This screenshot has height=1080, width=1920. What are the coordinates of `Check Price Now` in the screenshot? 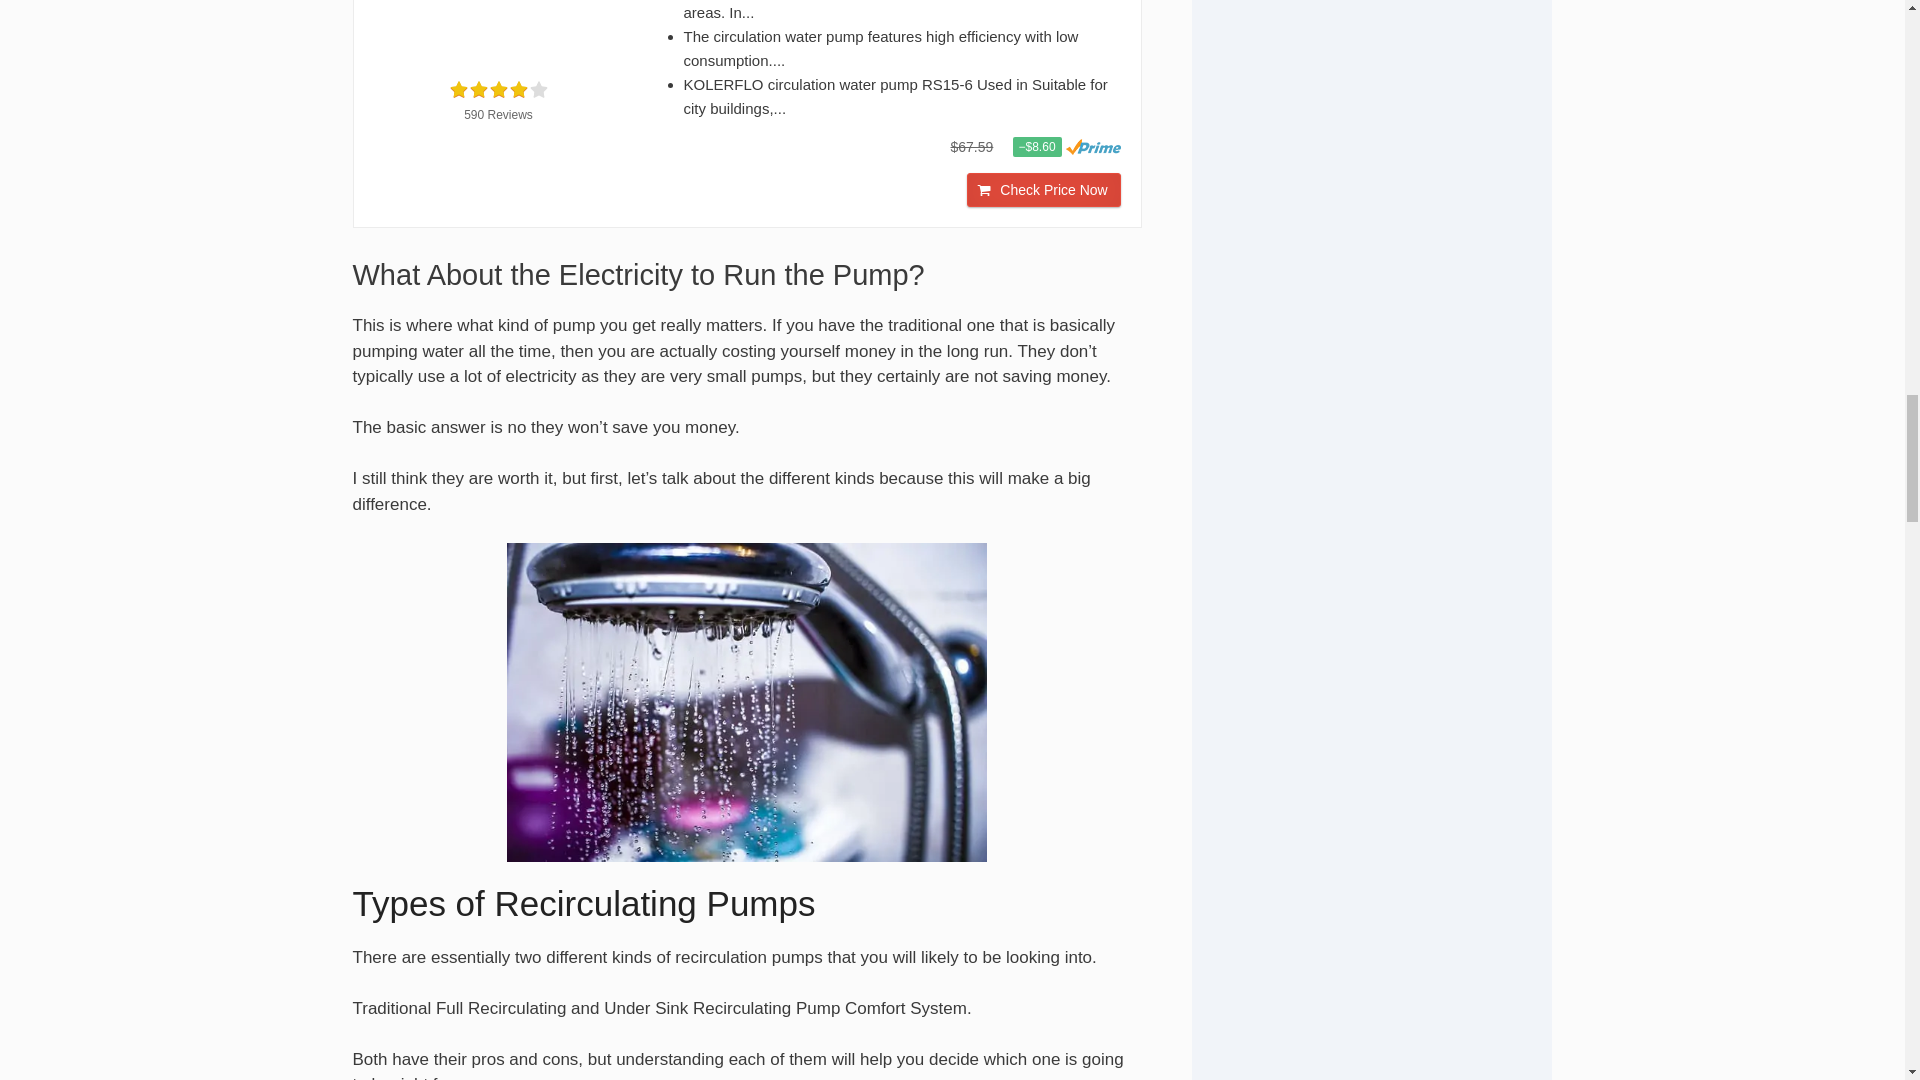 It's located at (1043, 190).